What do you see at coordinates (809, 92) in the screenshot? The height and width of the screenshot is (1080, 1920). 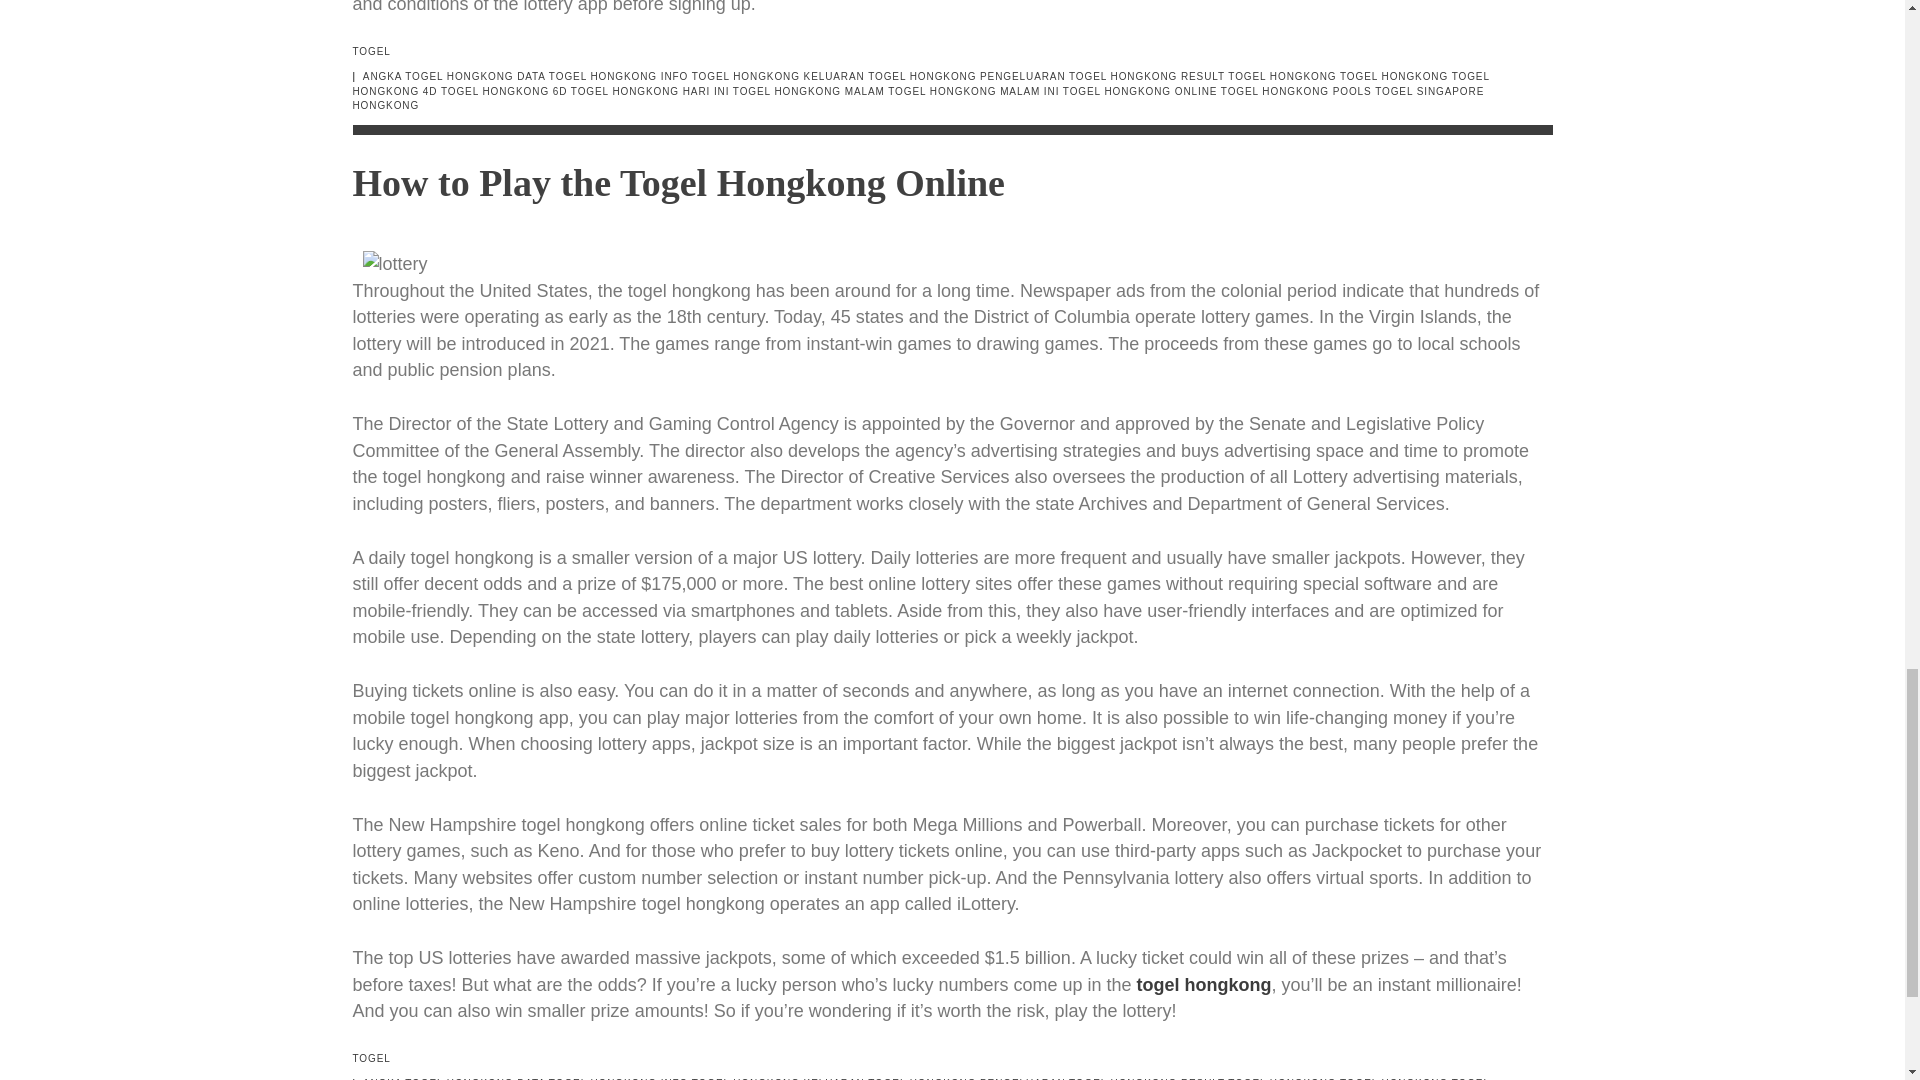 I see `TOGEL HONGKONG MALAM` at bounding box center [809, 92].